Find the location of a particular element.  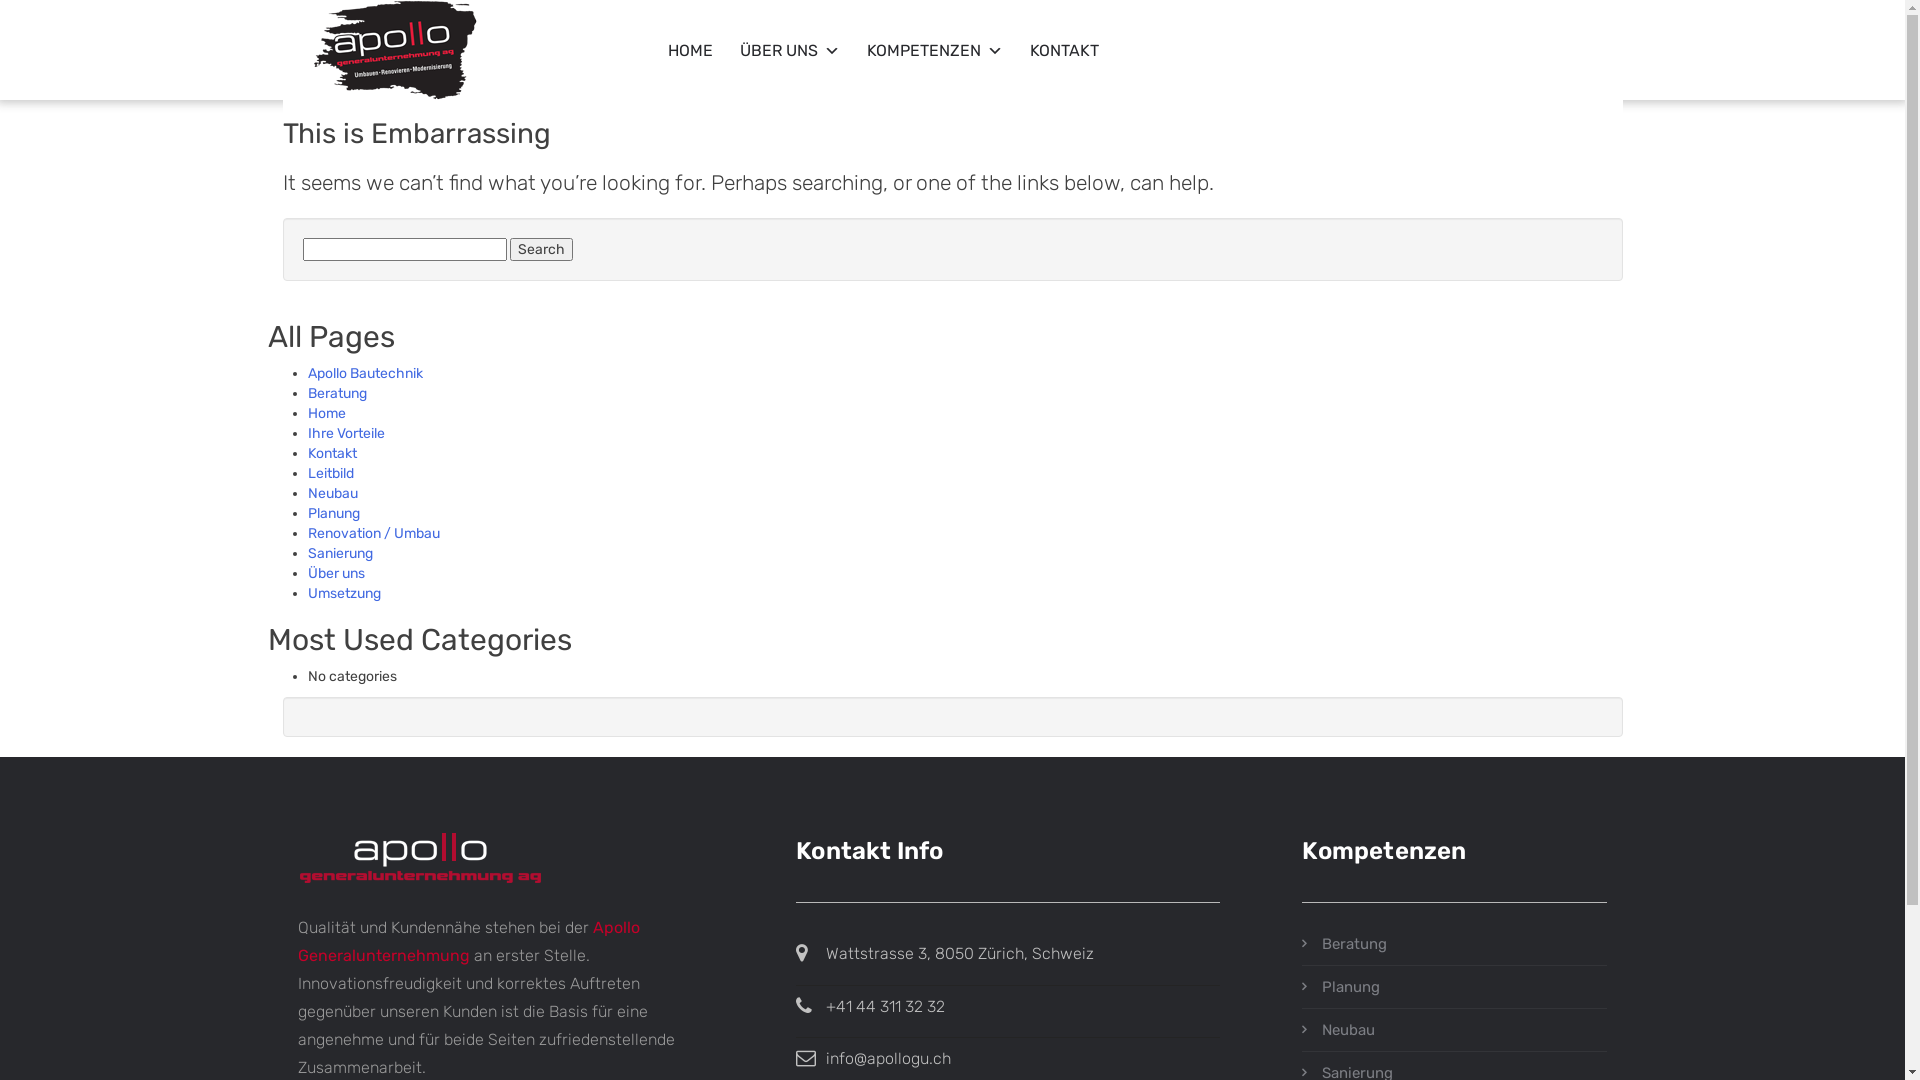

Umsetzung is located at coordinates (344, 594).